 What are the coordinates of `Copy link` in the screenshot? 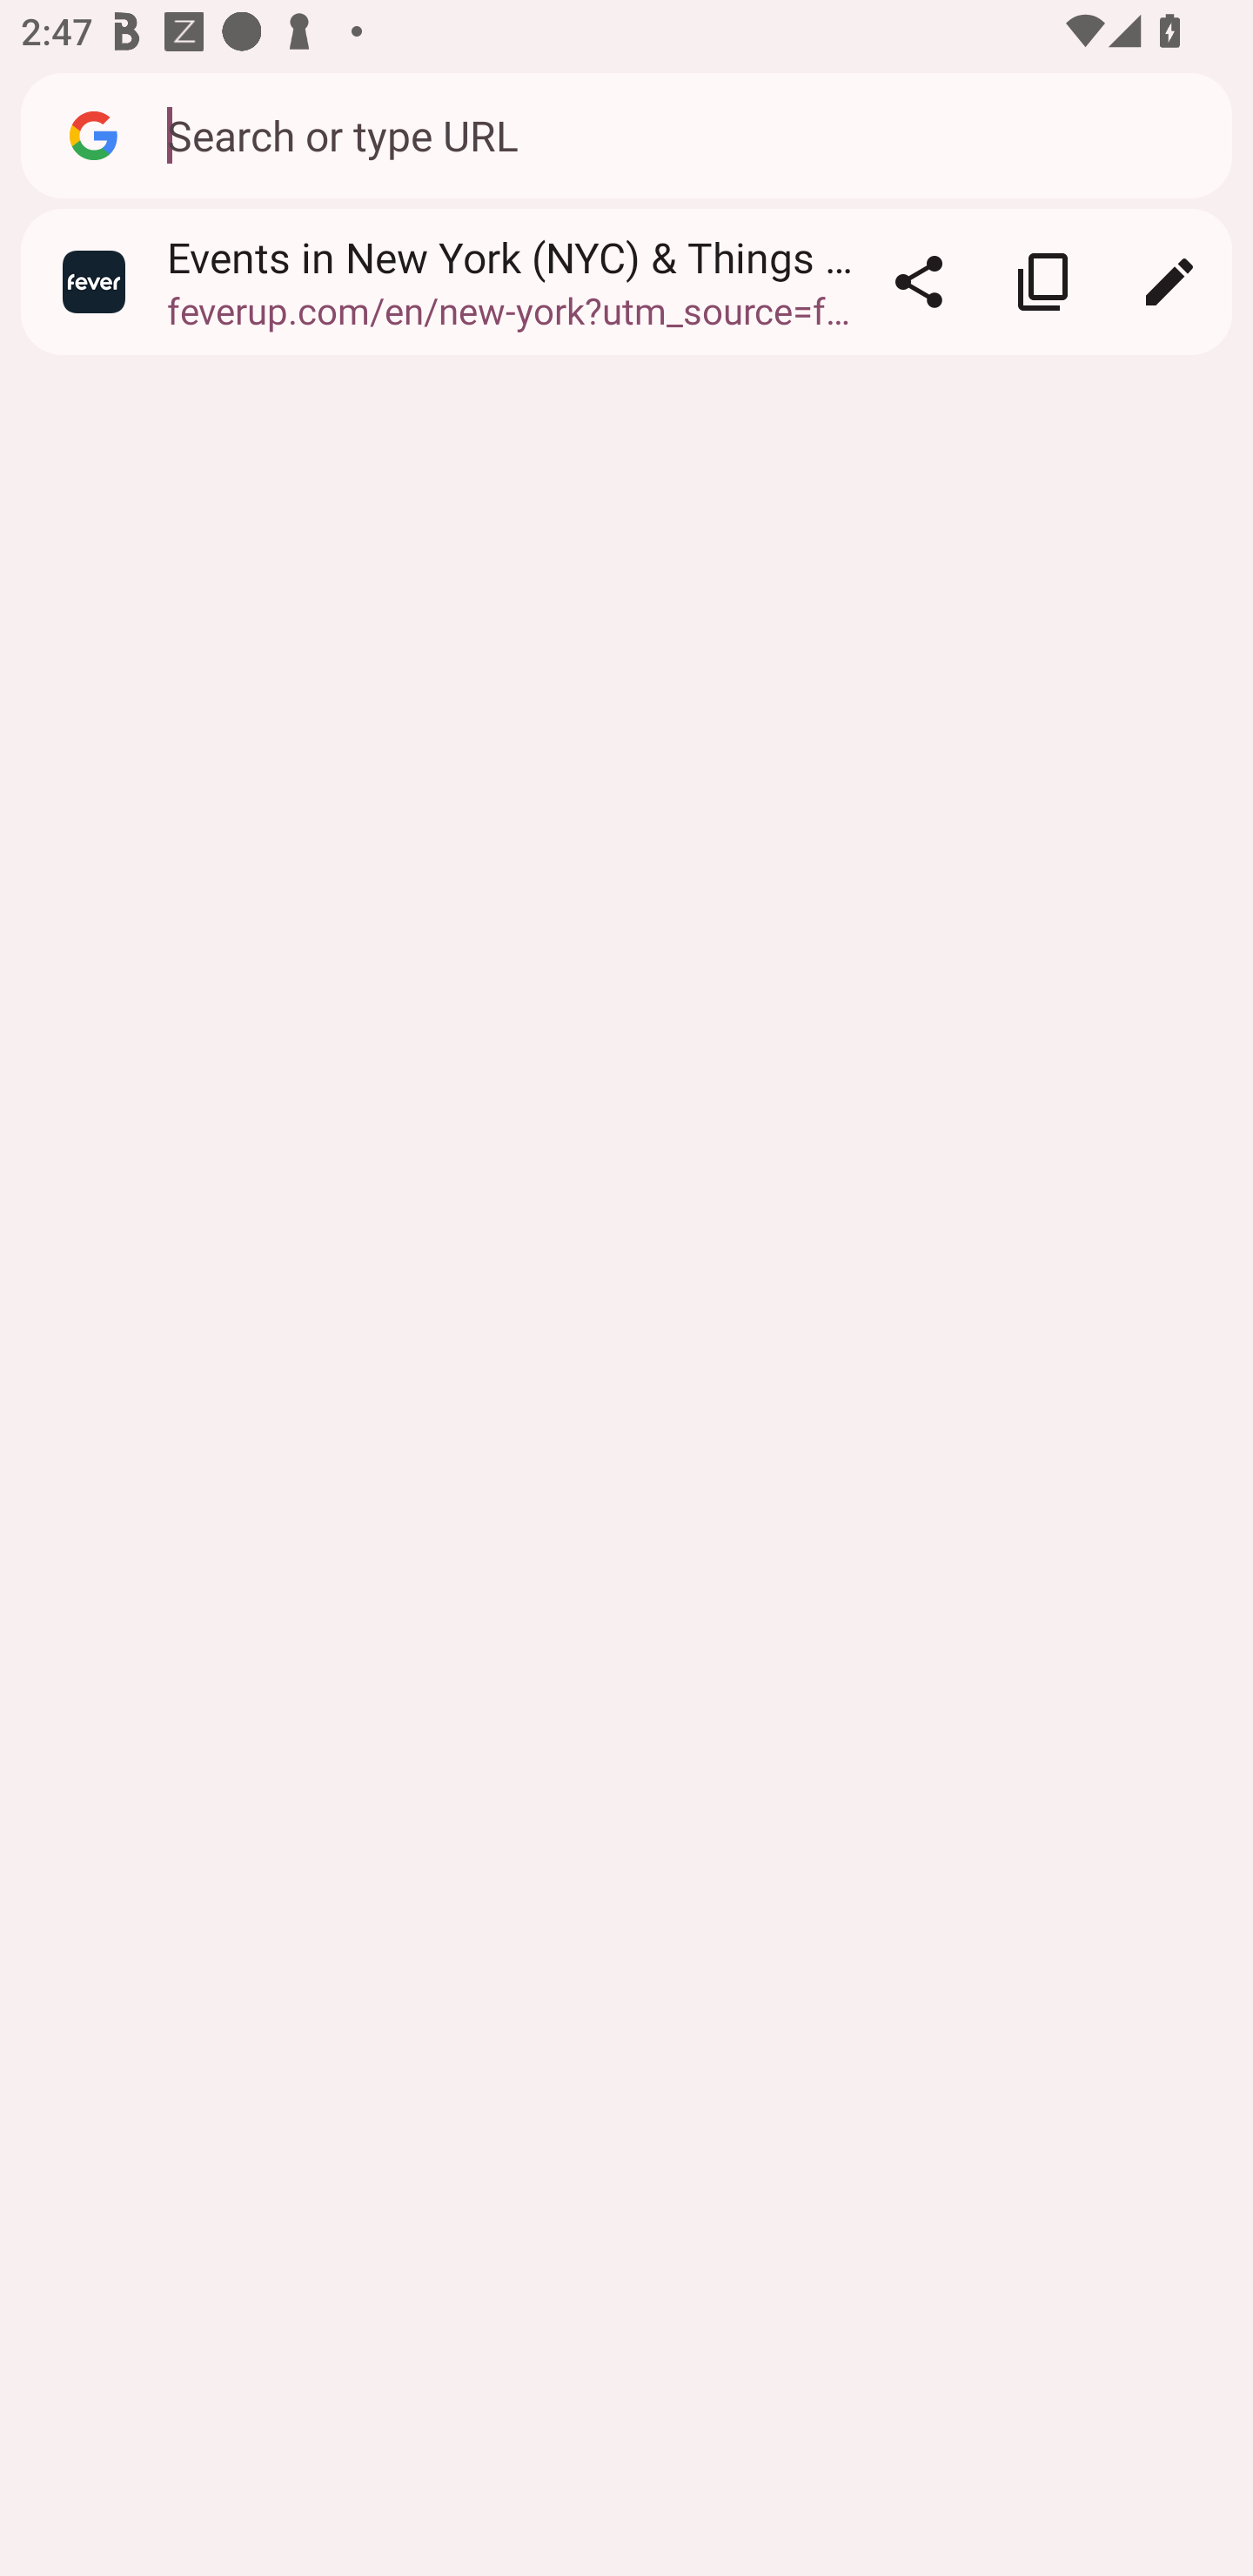 It's located at (1043, 282).